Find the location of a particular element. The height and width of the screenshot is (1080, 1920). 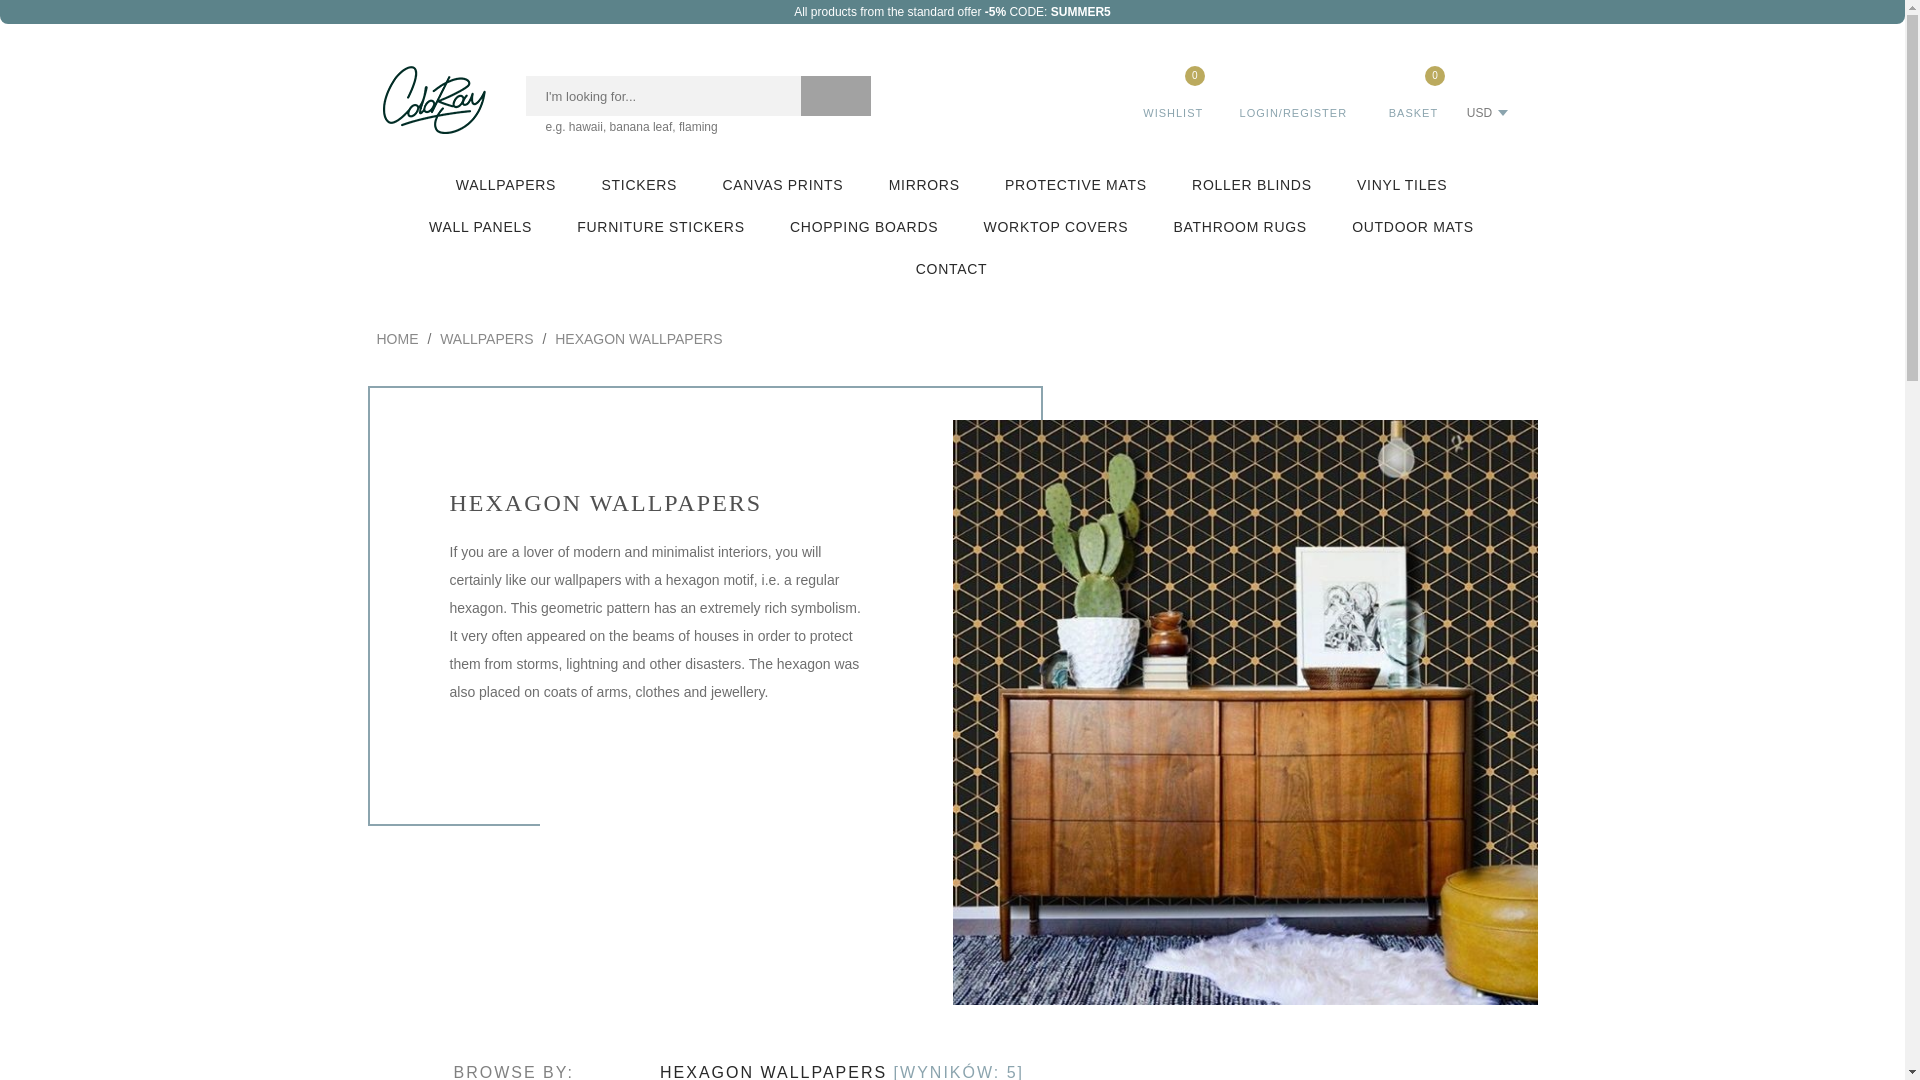

banana leaf is located at coordinates (642, 126).